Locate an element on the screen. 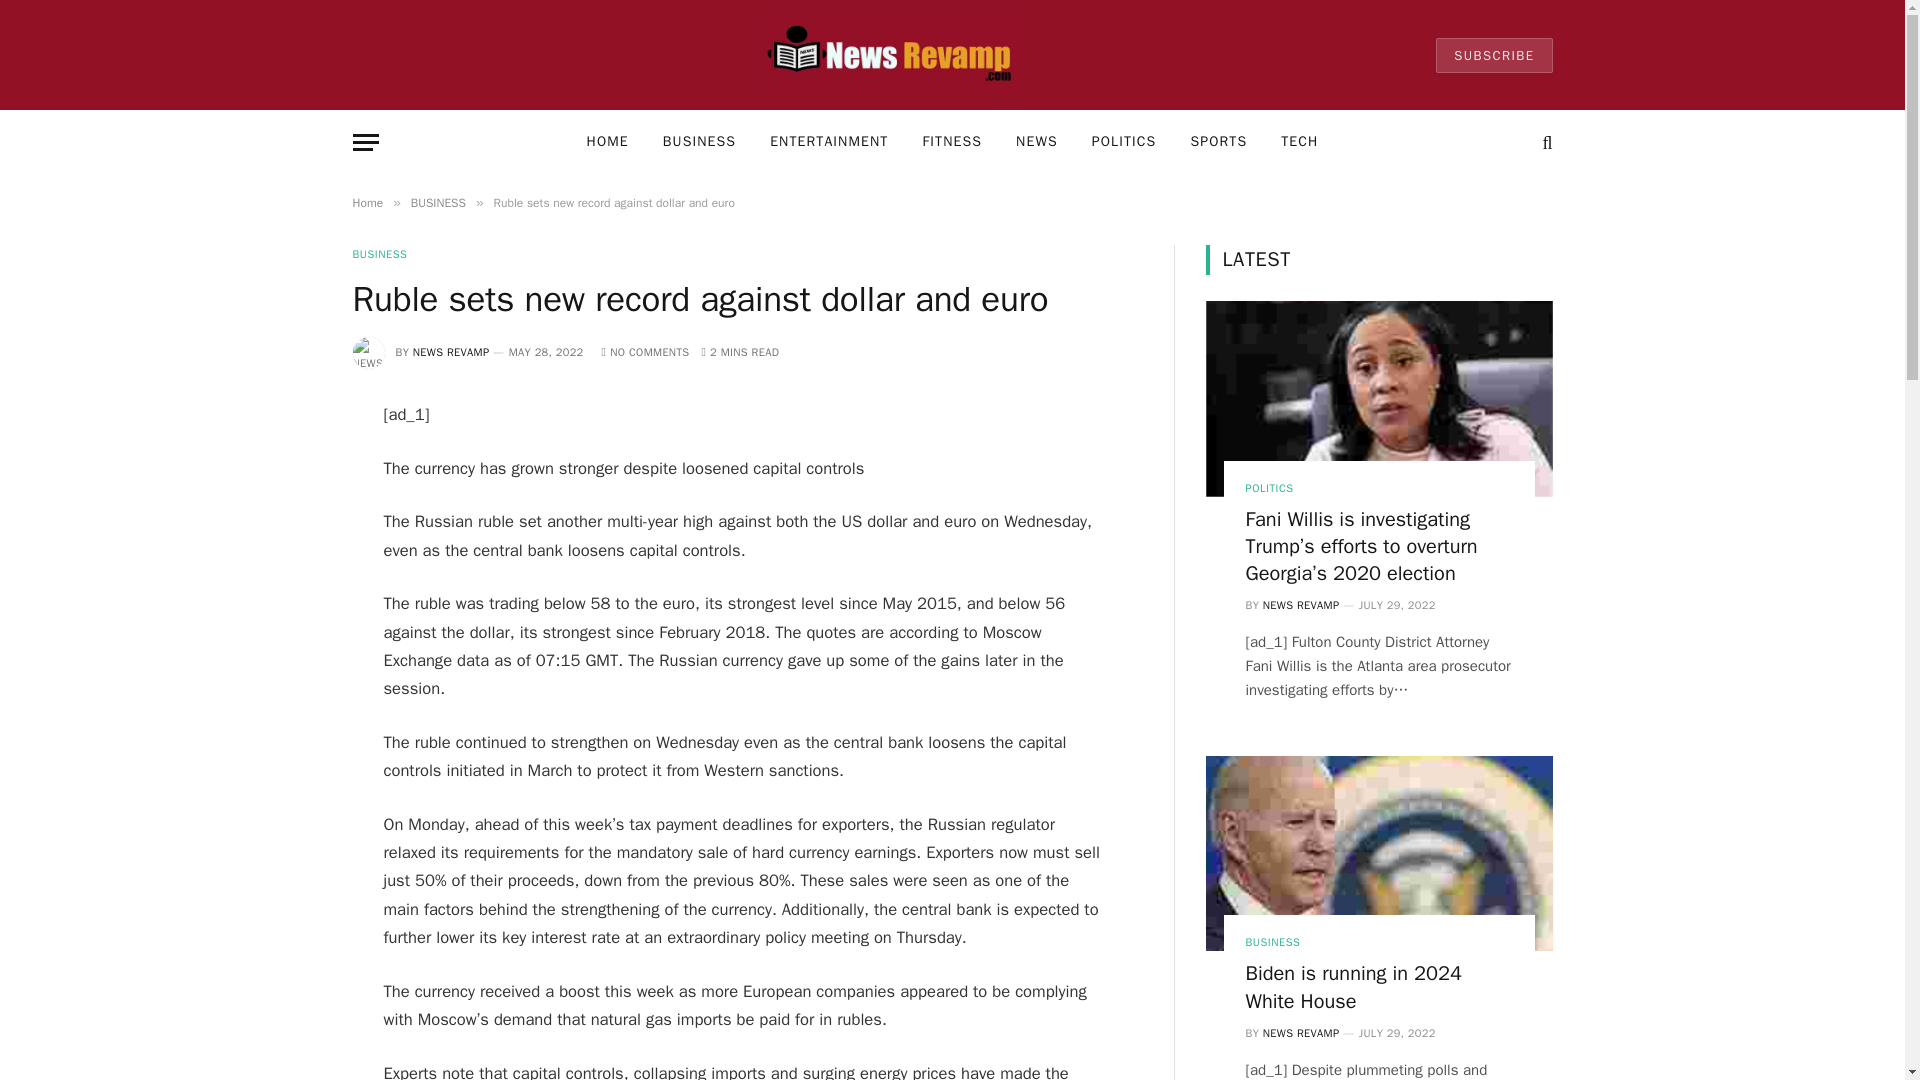 The height and width of the screenshot is (1080, 1920). HOME is located at coordinates (608, 142).